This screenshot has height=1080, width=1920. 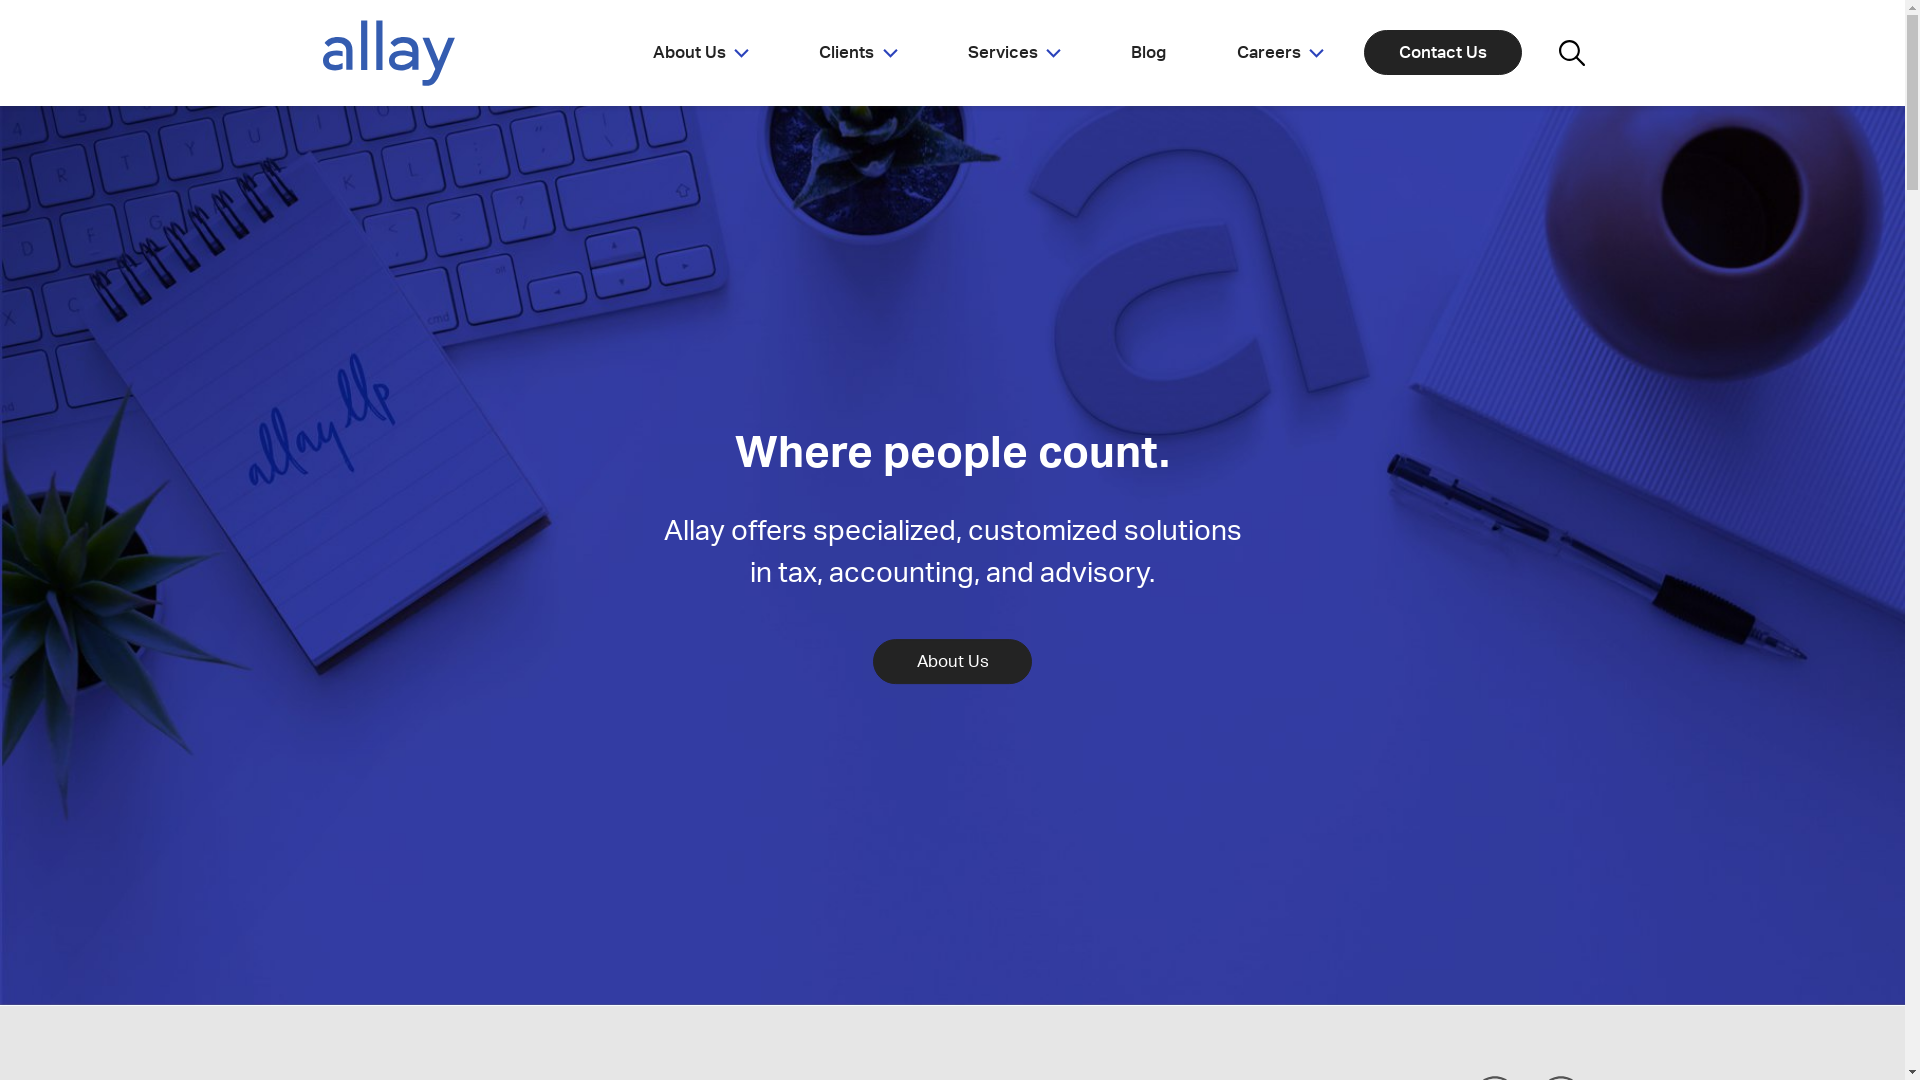 What do you see at coordinates (952, 662) in the screenshot?
I see `About Us` at bounding box center [952, 662].